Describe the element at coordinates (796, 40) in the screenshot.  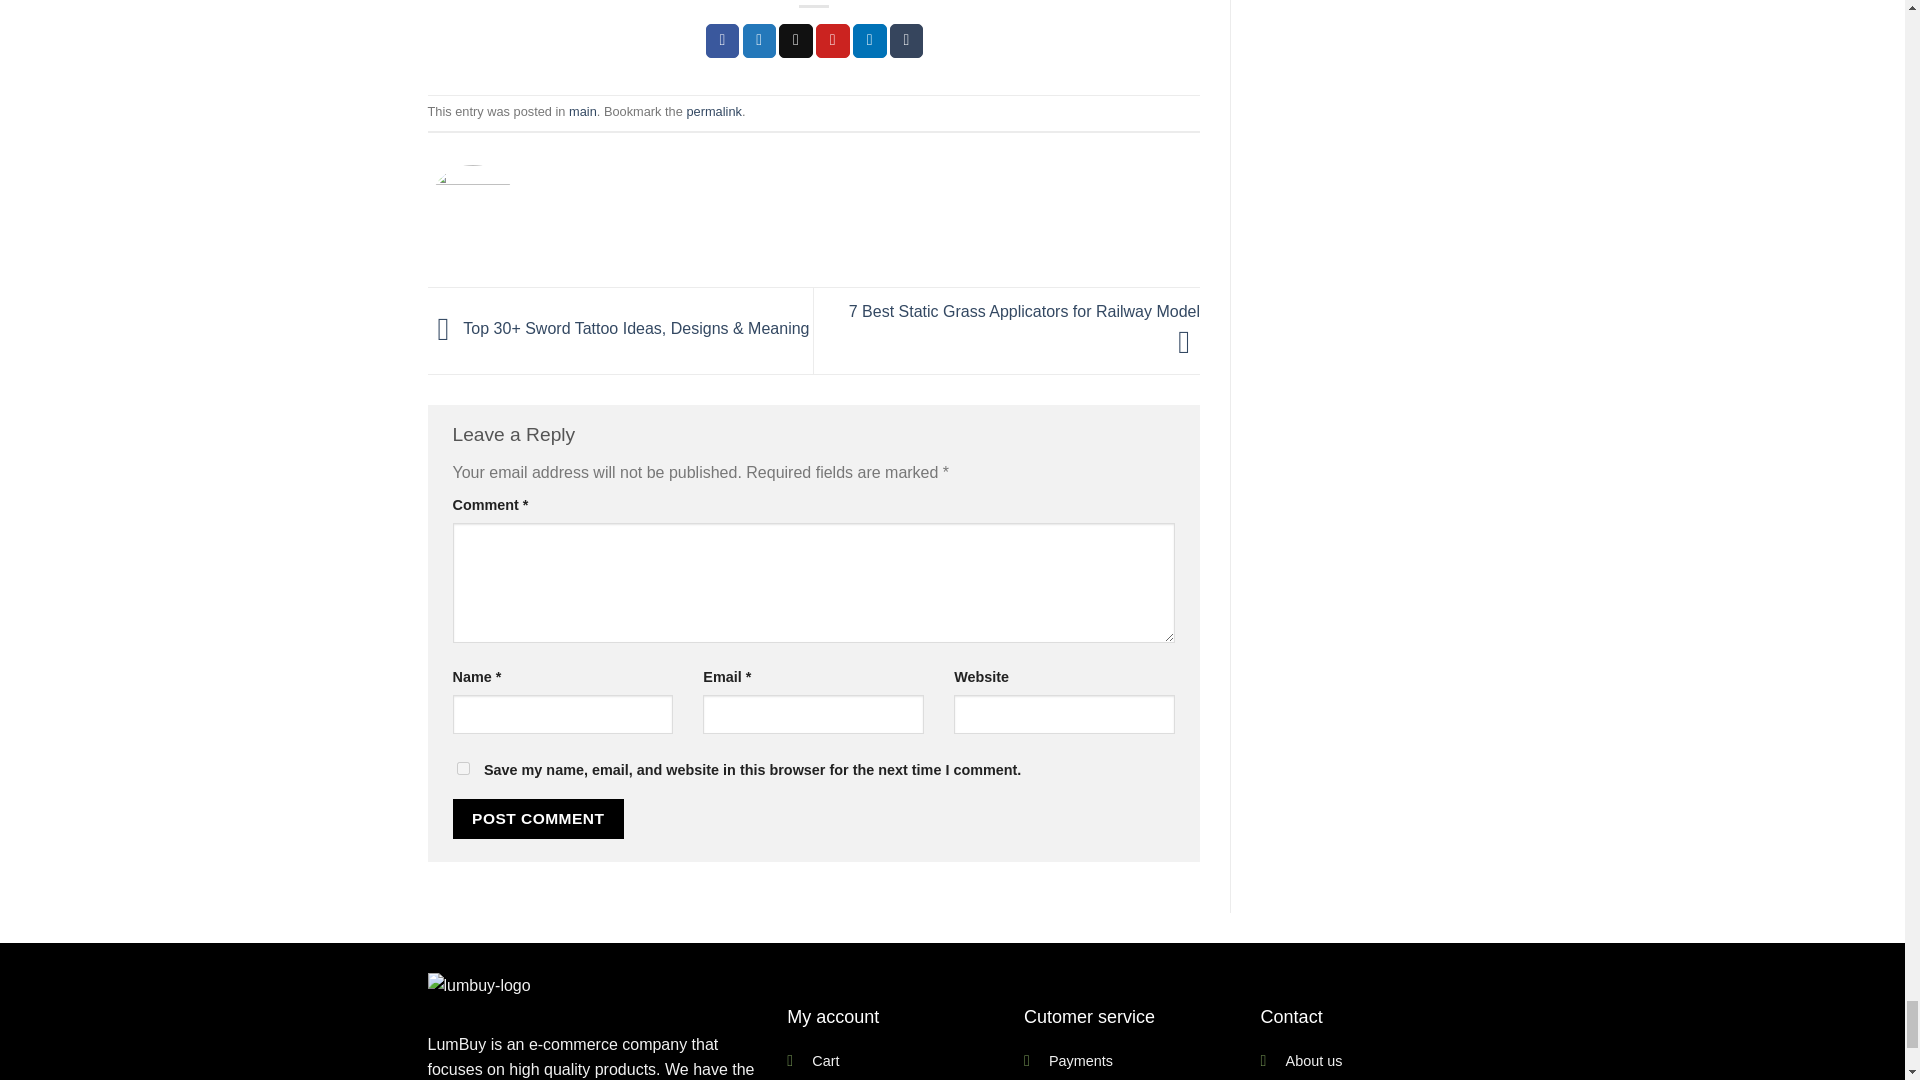
I see `Email to a Friend` at that location.